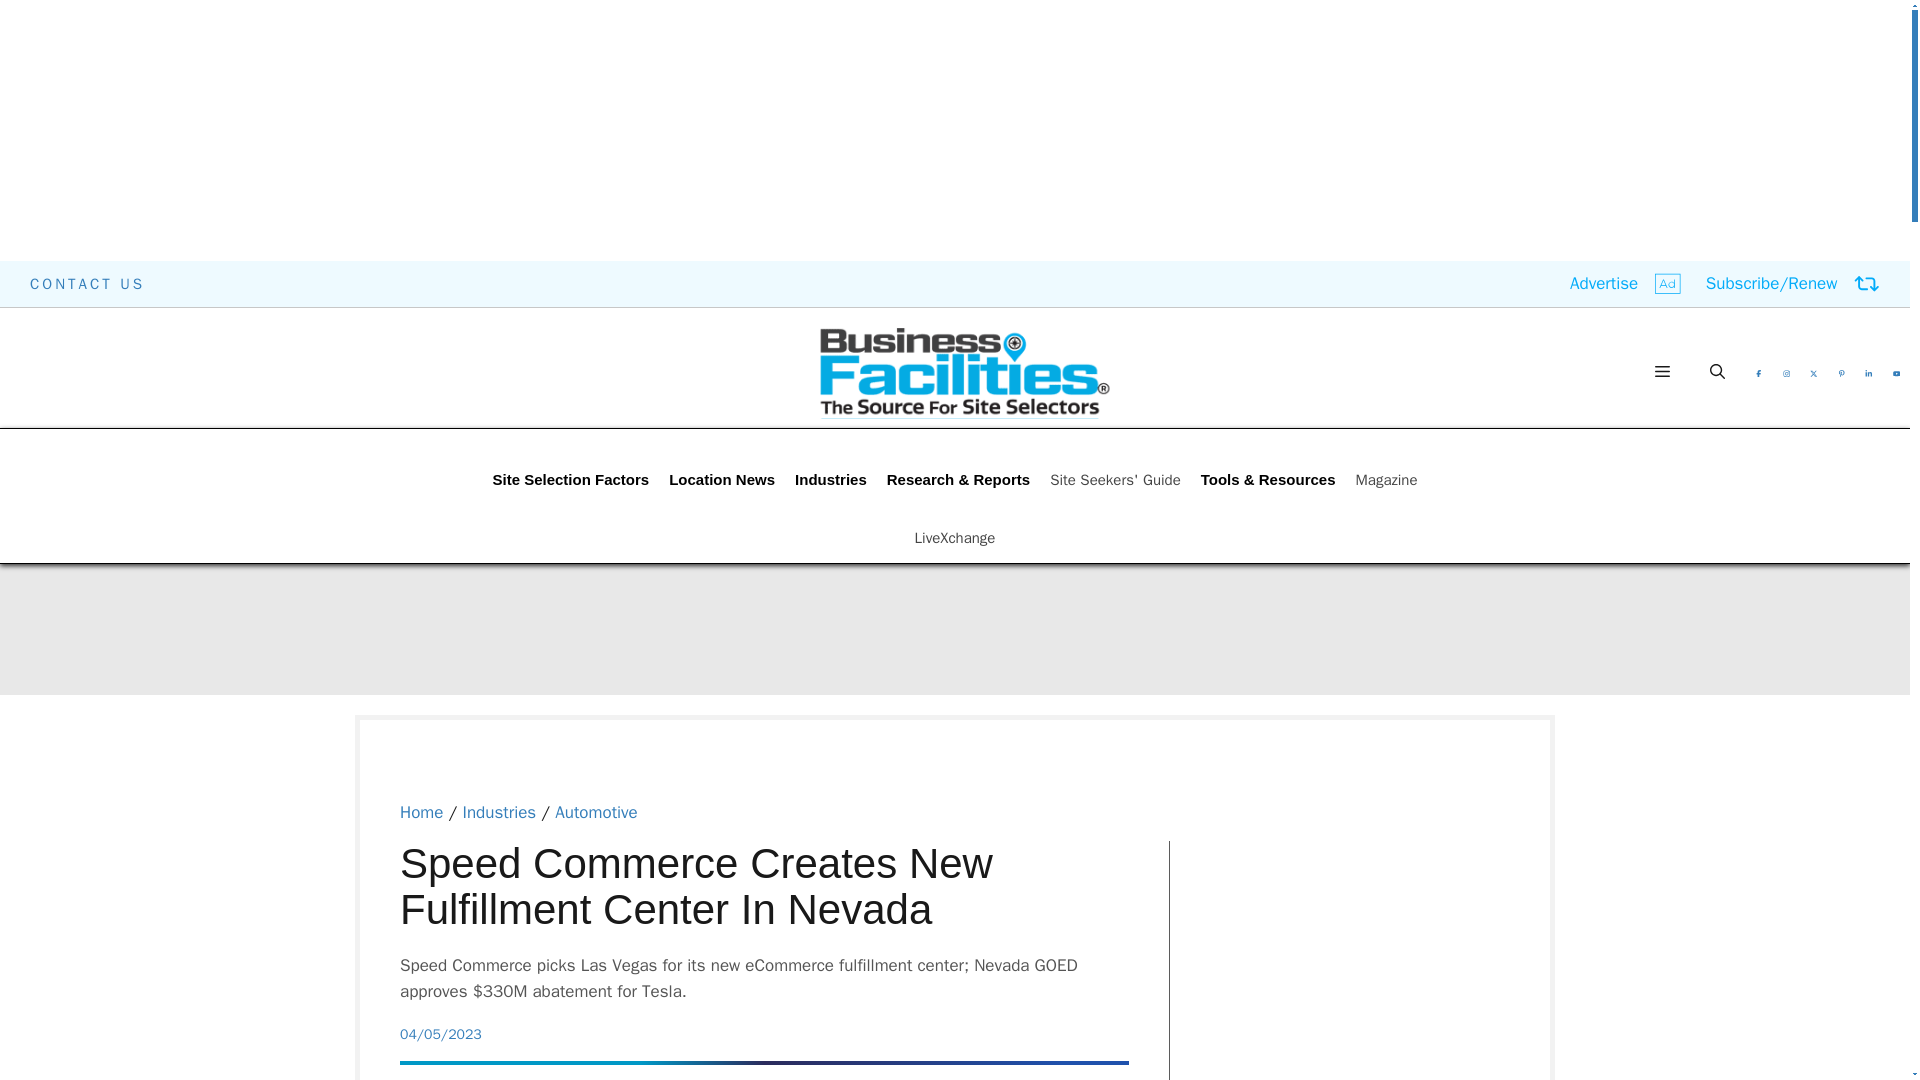 This screenshot has height=1080, width=1920. I want to click on Advertise, so click(1626, 284).